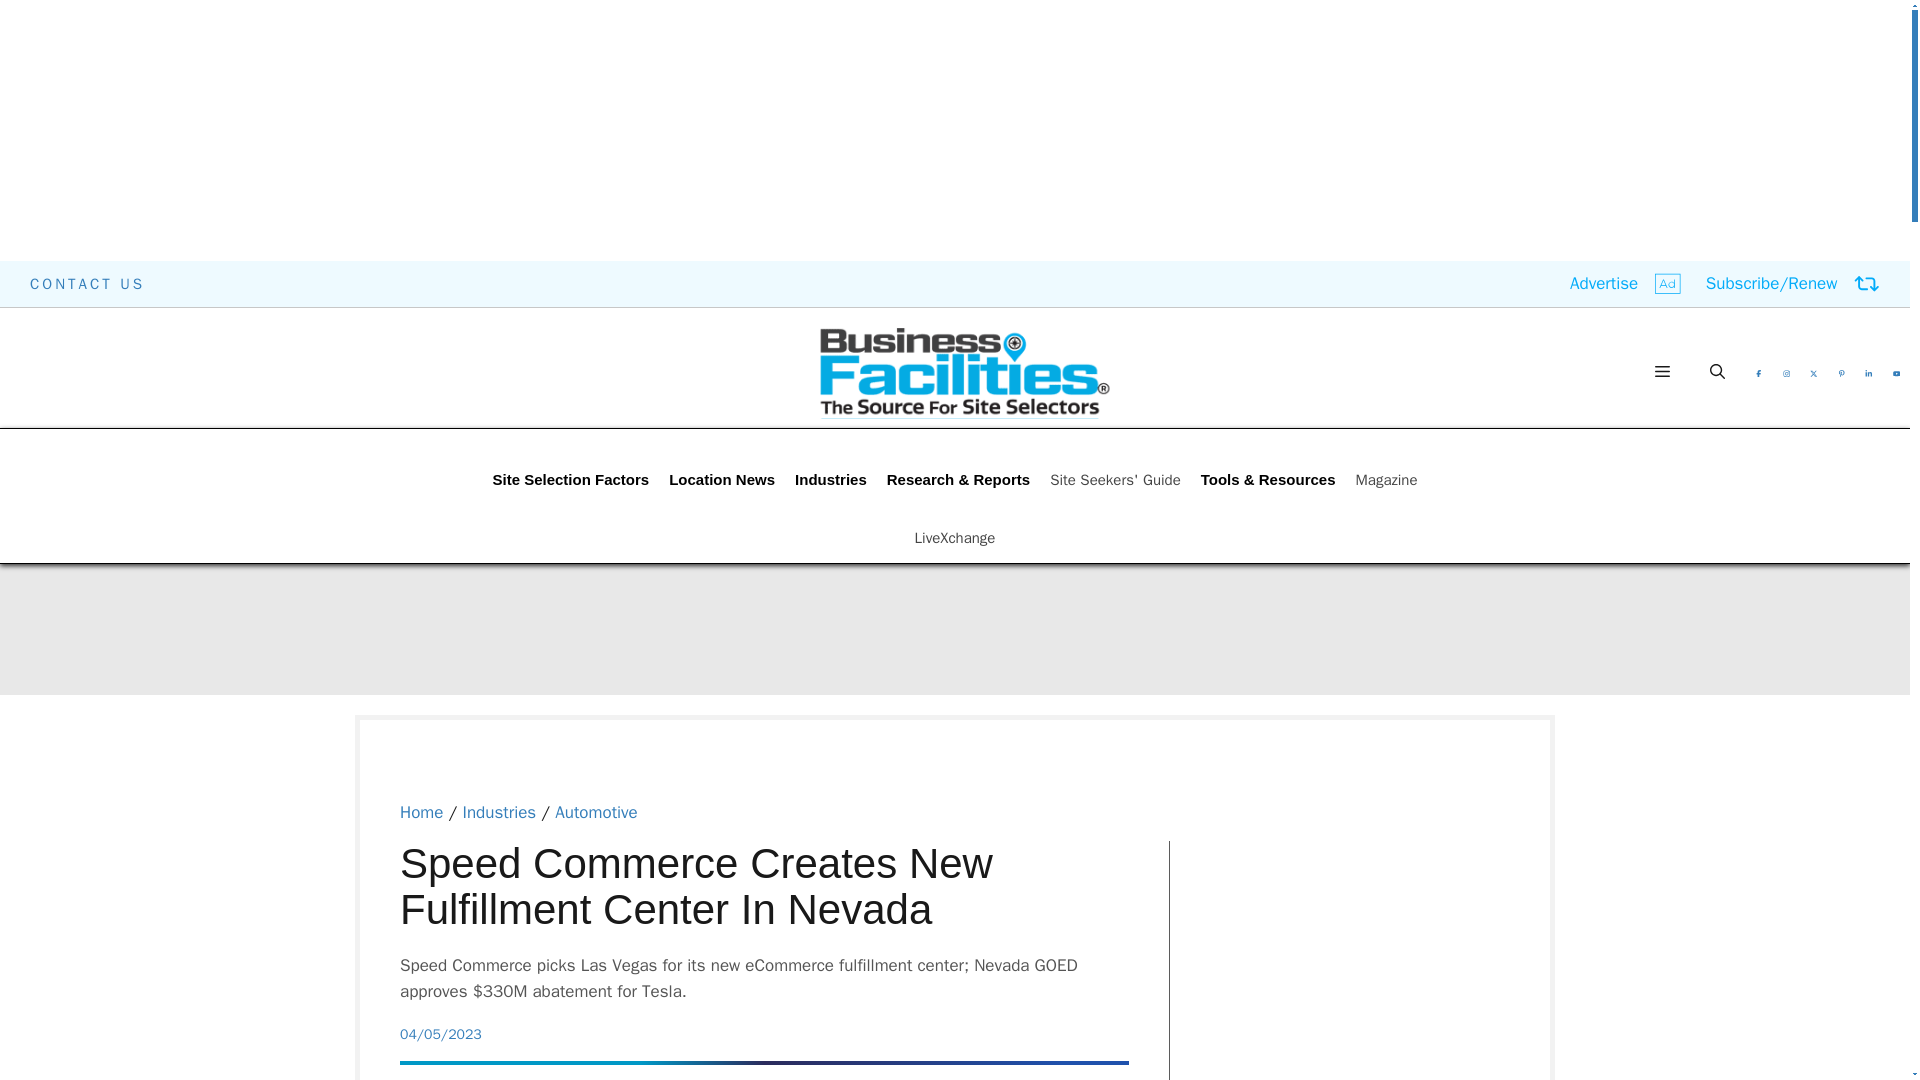 This screenshot has height=1080, width=1920. I want to click on Advertise, so click(1626, 284).